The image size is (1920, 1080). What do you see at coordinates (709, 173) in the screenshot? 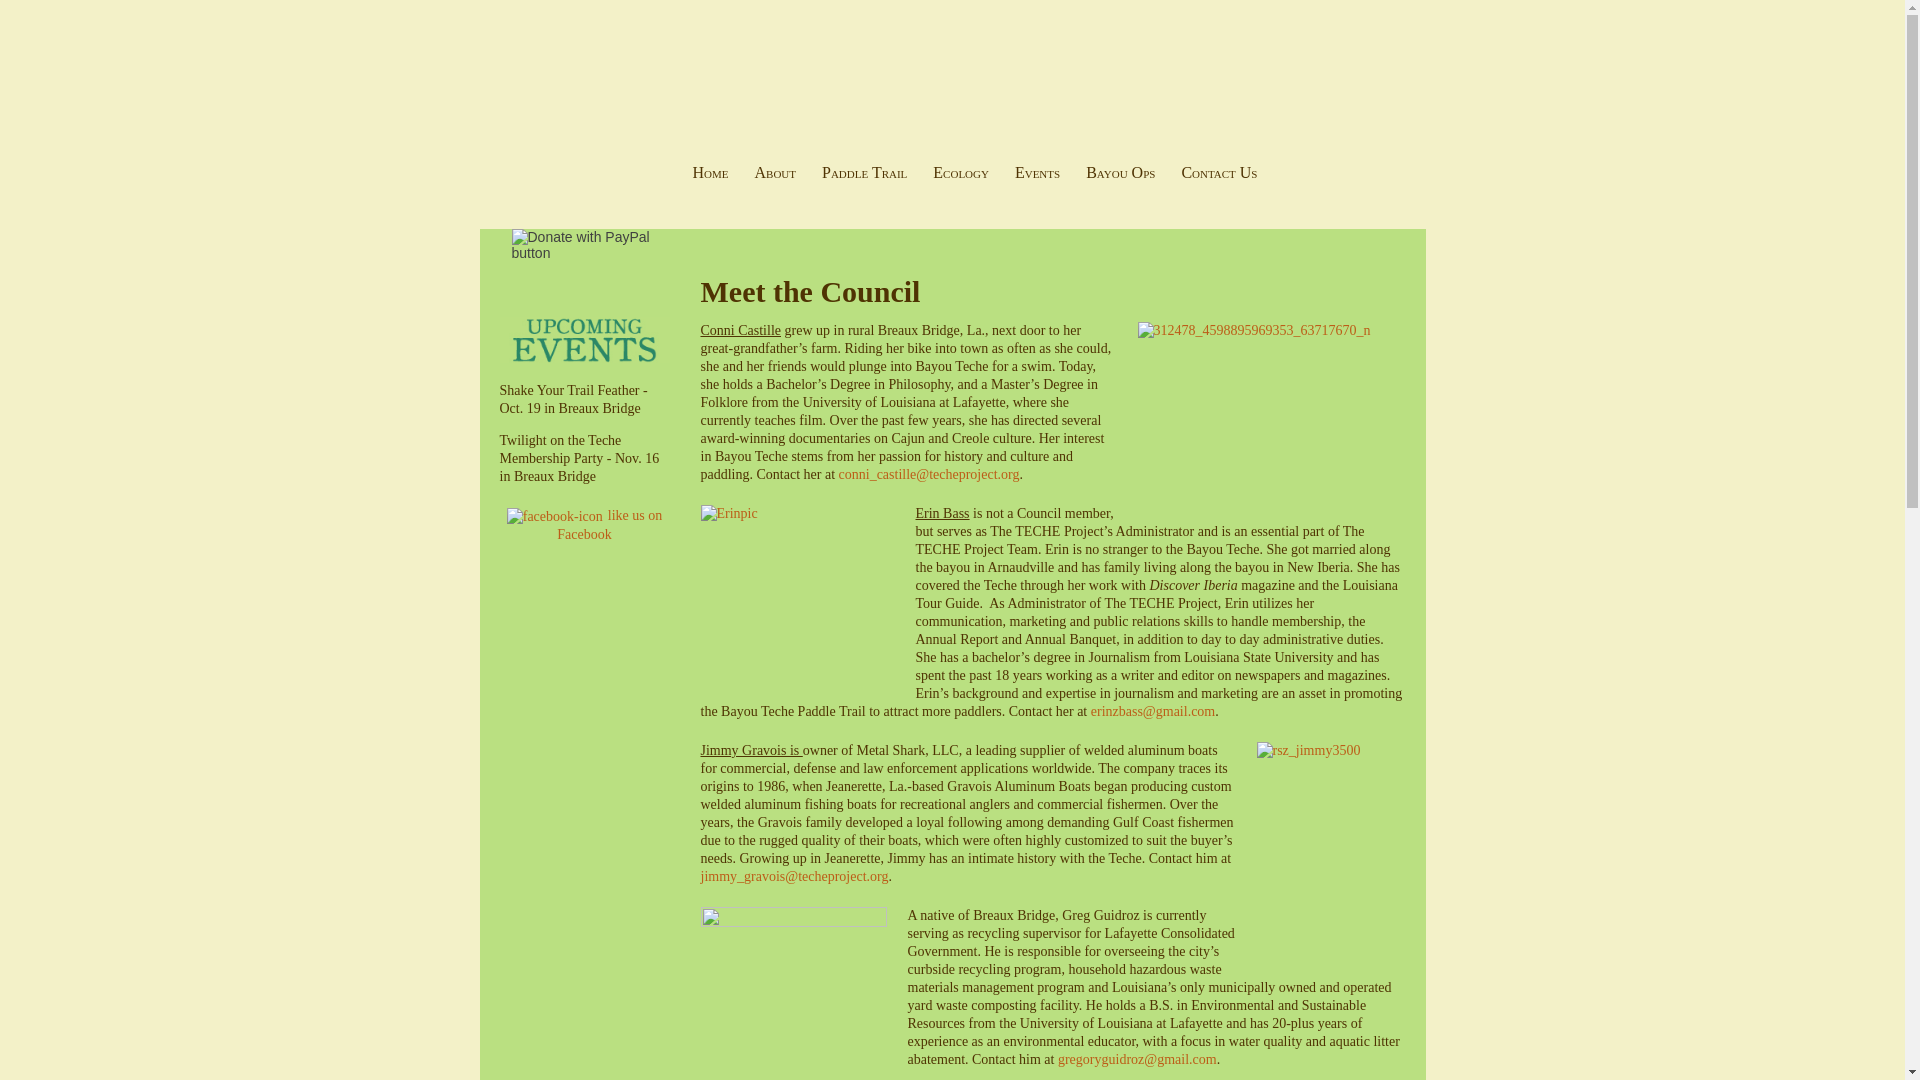
I see `Home` at bounding box center [709, 173].